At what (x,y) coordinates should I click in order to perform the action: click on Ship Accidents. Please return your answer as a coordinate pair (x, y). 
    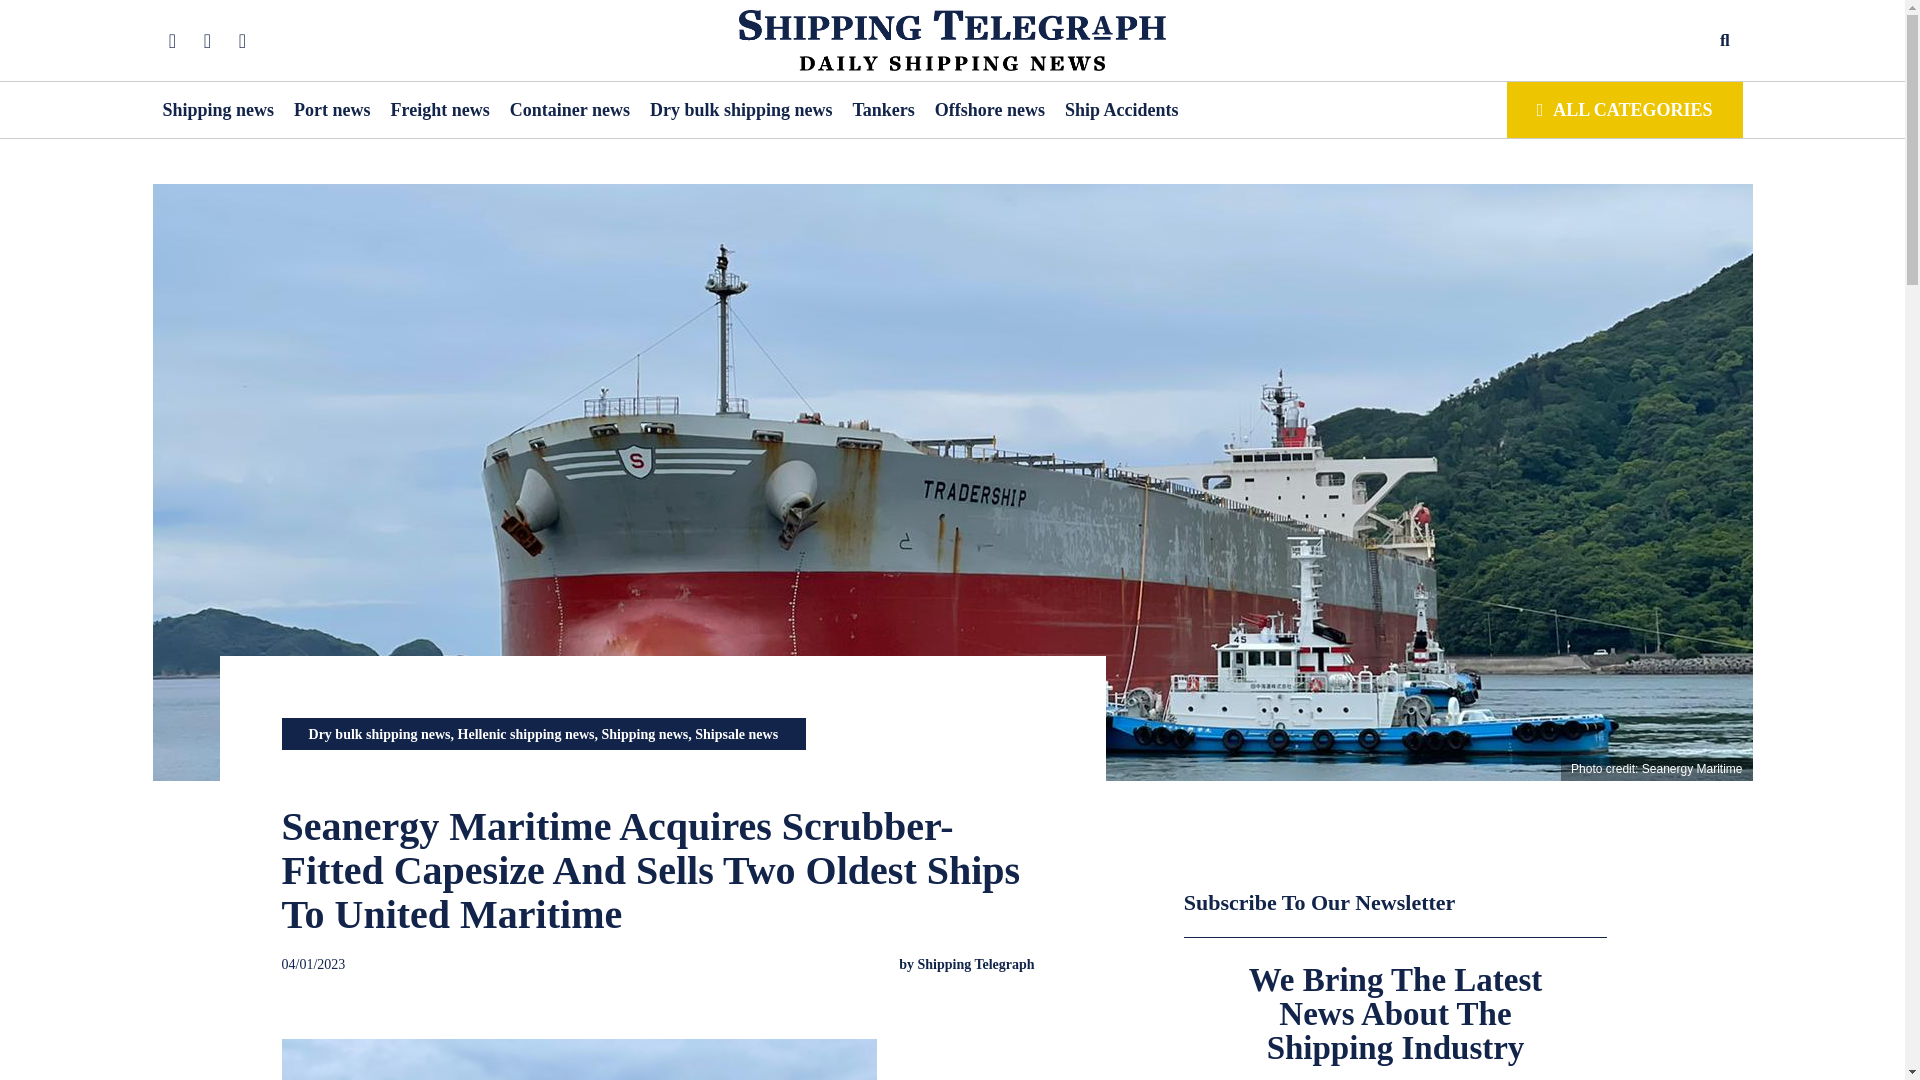
    Looking at the image, I should click on (1122, 110).